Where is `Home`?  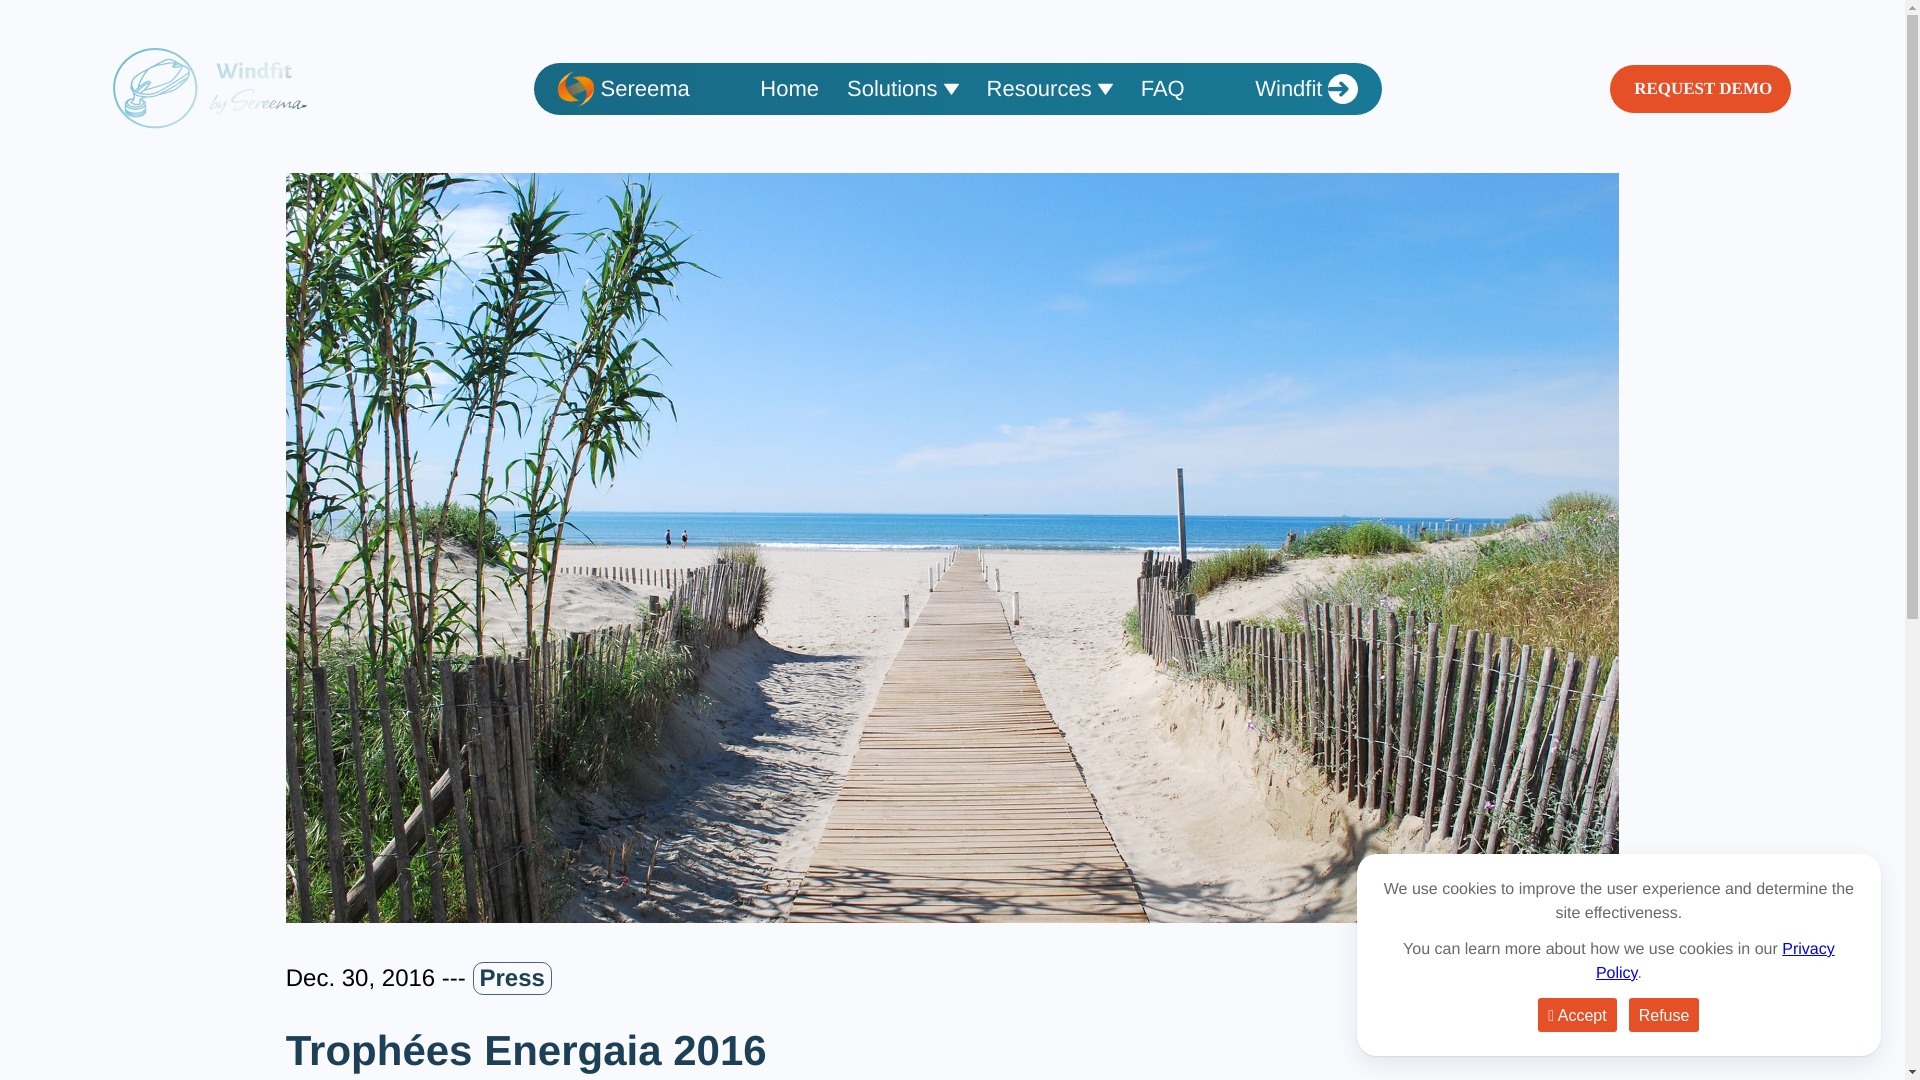 Home is located at coordinates (790, 88).